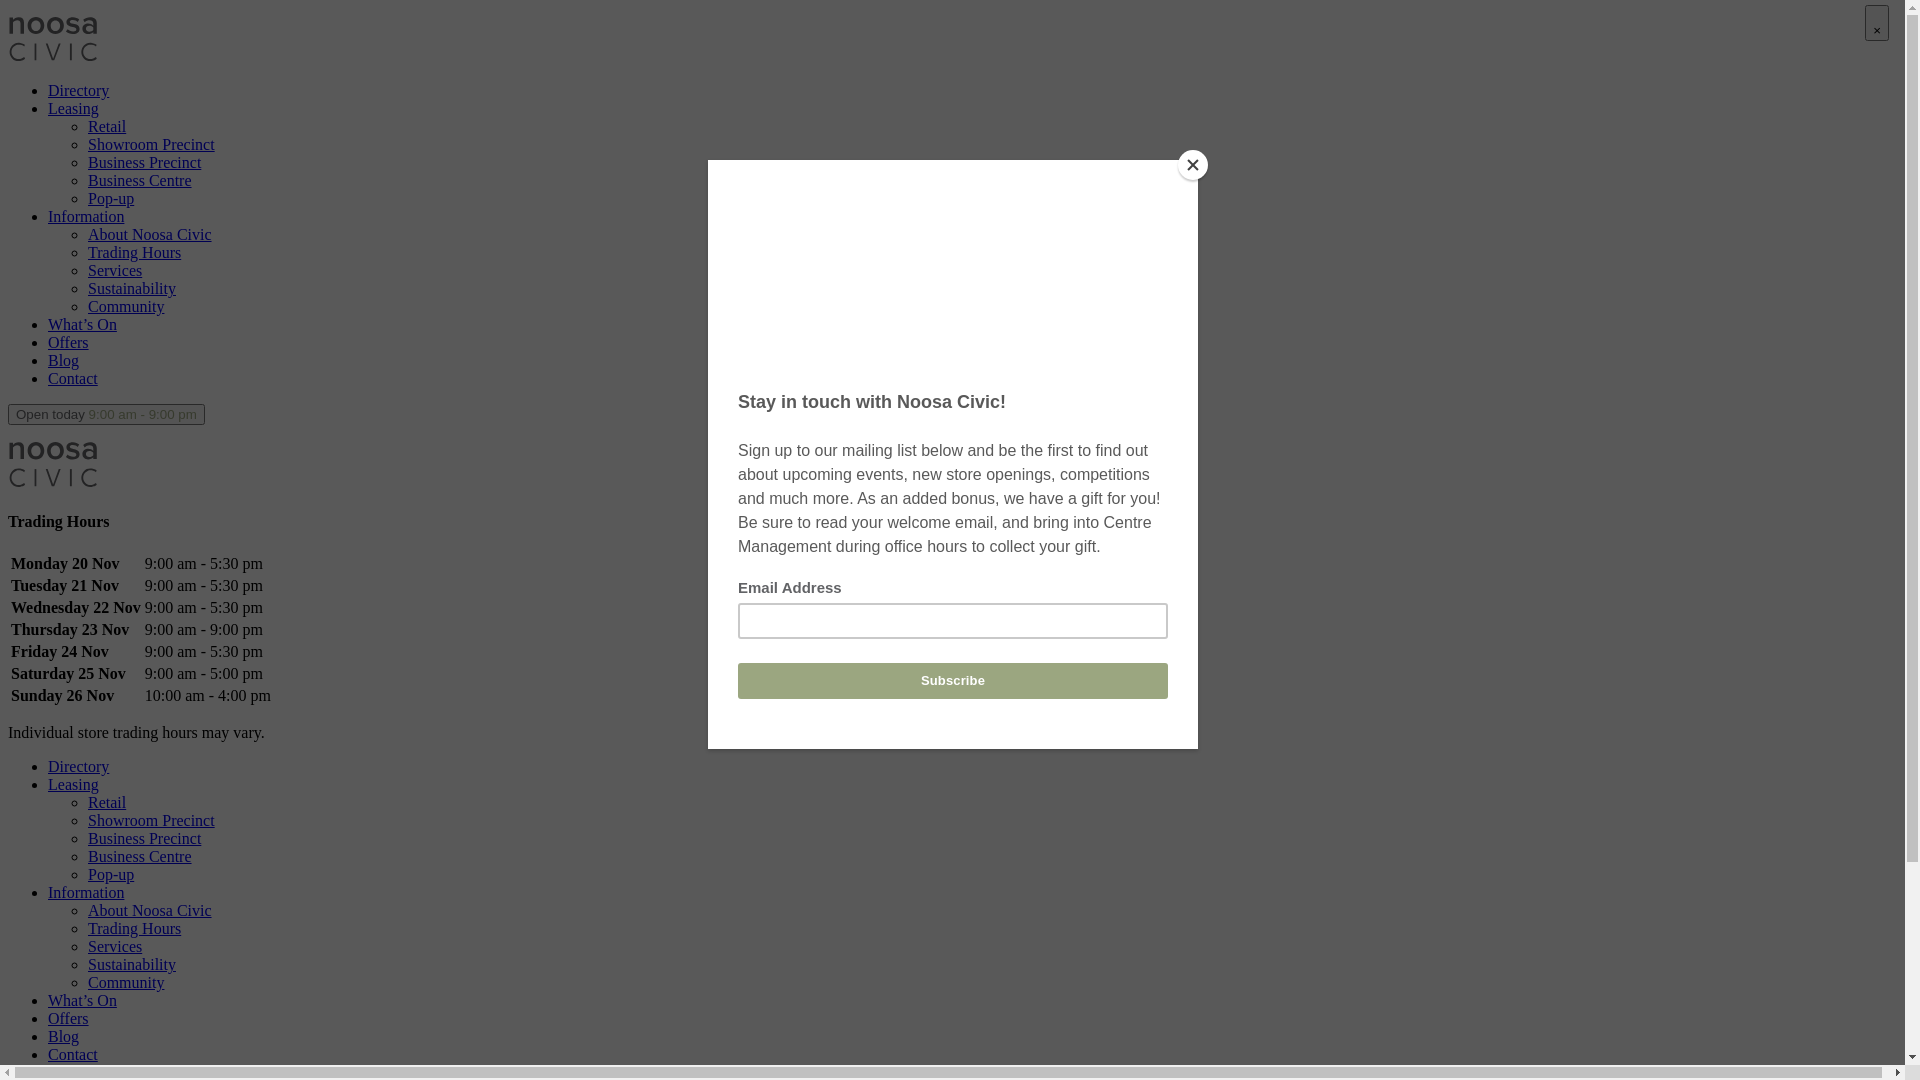 This screenshot has width=1920, height=1080. Describe the element at coordinates (74, 784) in the screenshot. I see `Leasing` at that location.